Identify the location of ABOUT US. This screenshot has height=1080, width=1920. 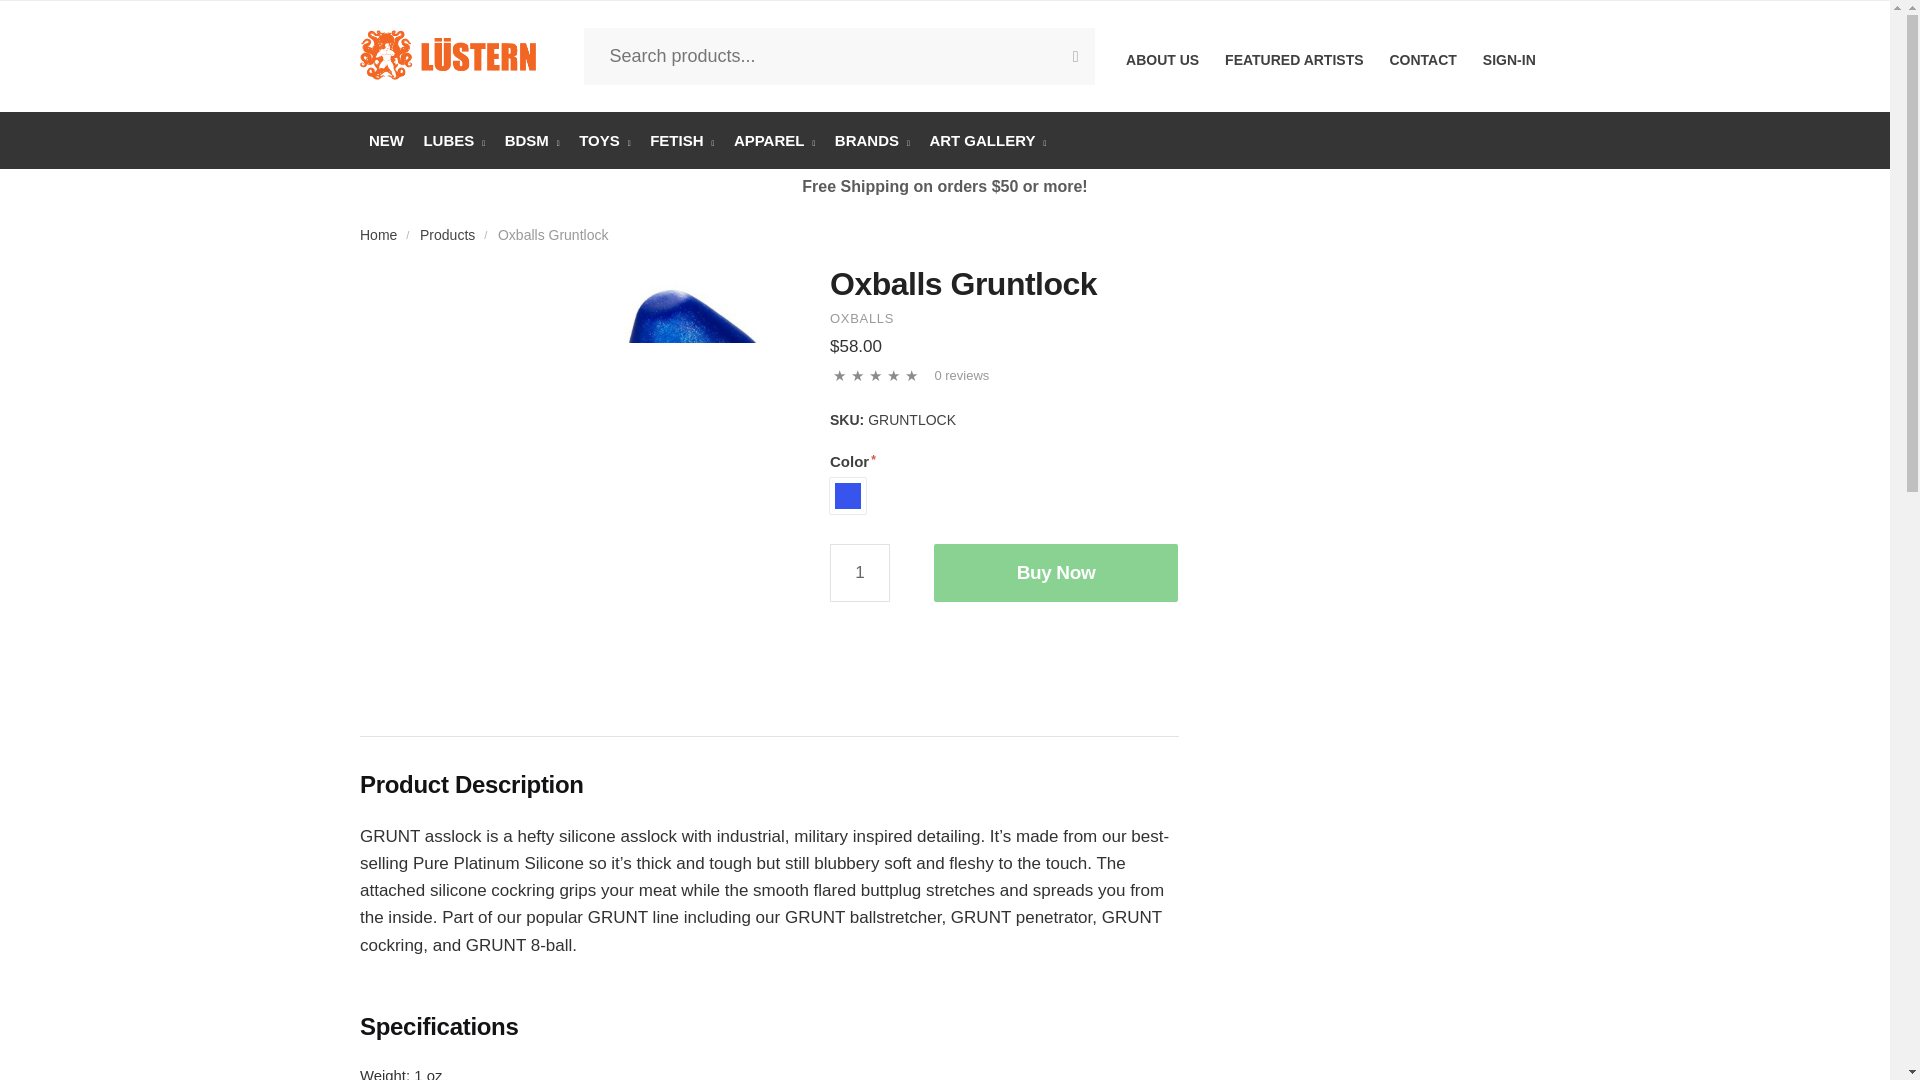
(1162, 56).